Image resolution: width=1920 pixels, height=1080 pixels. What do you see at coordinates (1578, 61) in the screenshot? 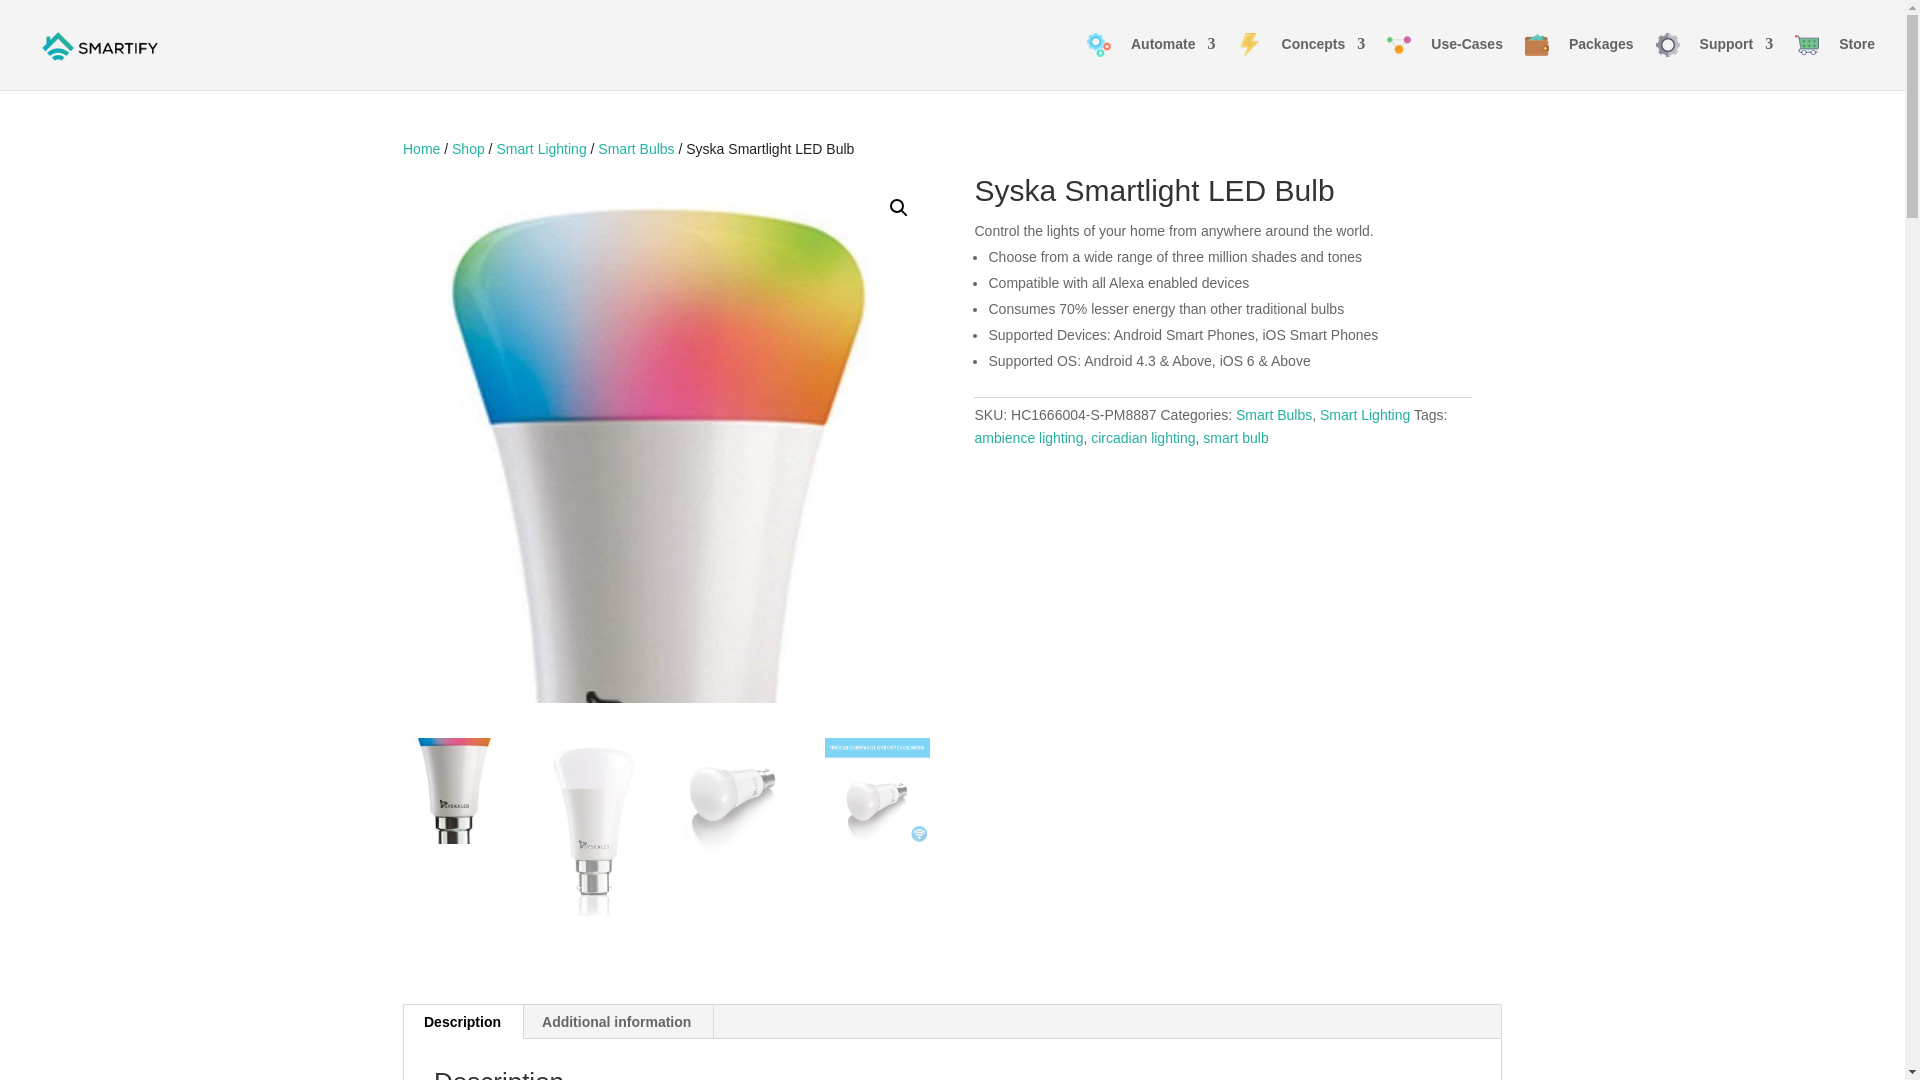
I see `Packages` at bounding box center [1578, 61].